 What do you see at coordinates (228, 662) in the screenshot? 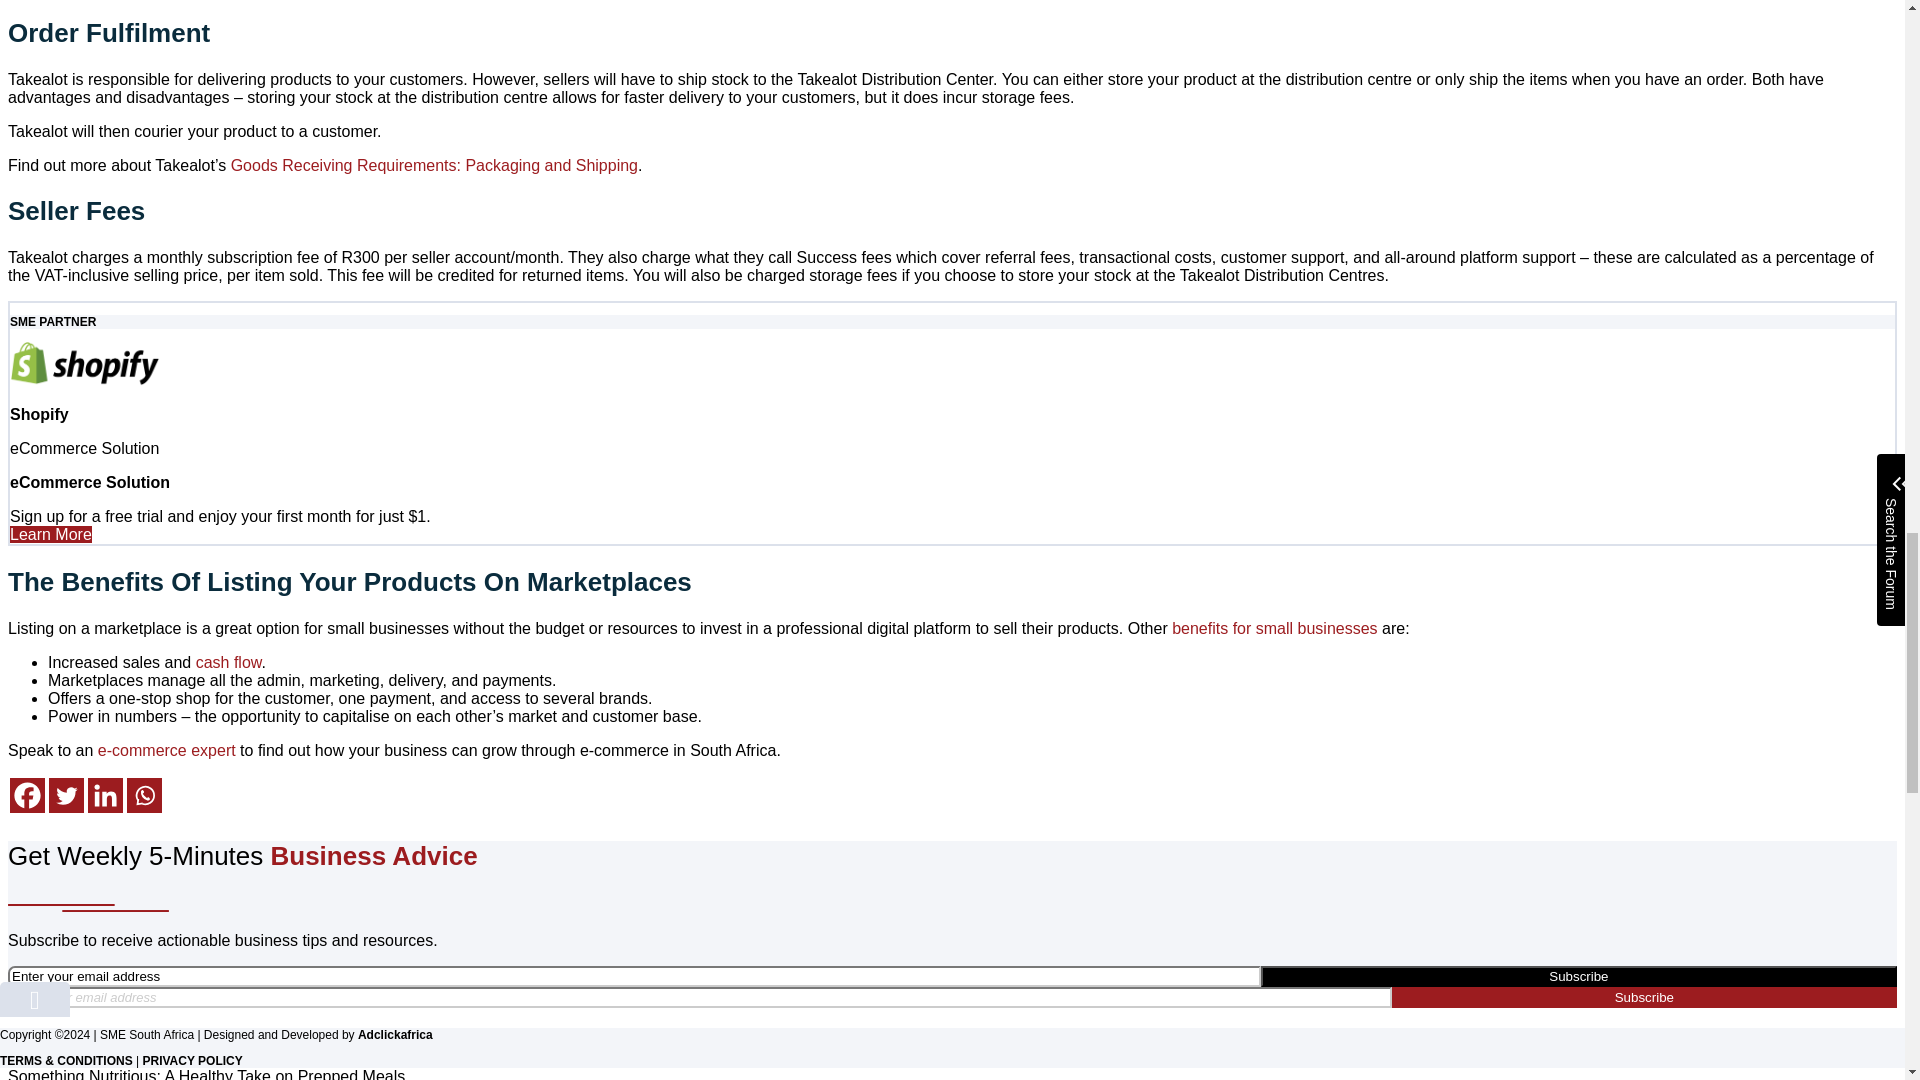
I see `cash flow` at bounding box center [228, 662].